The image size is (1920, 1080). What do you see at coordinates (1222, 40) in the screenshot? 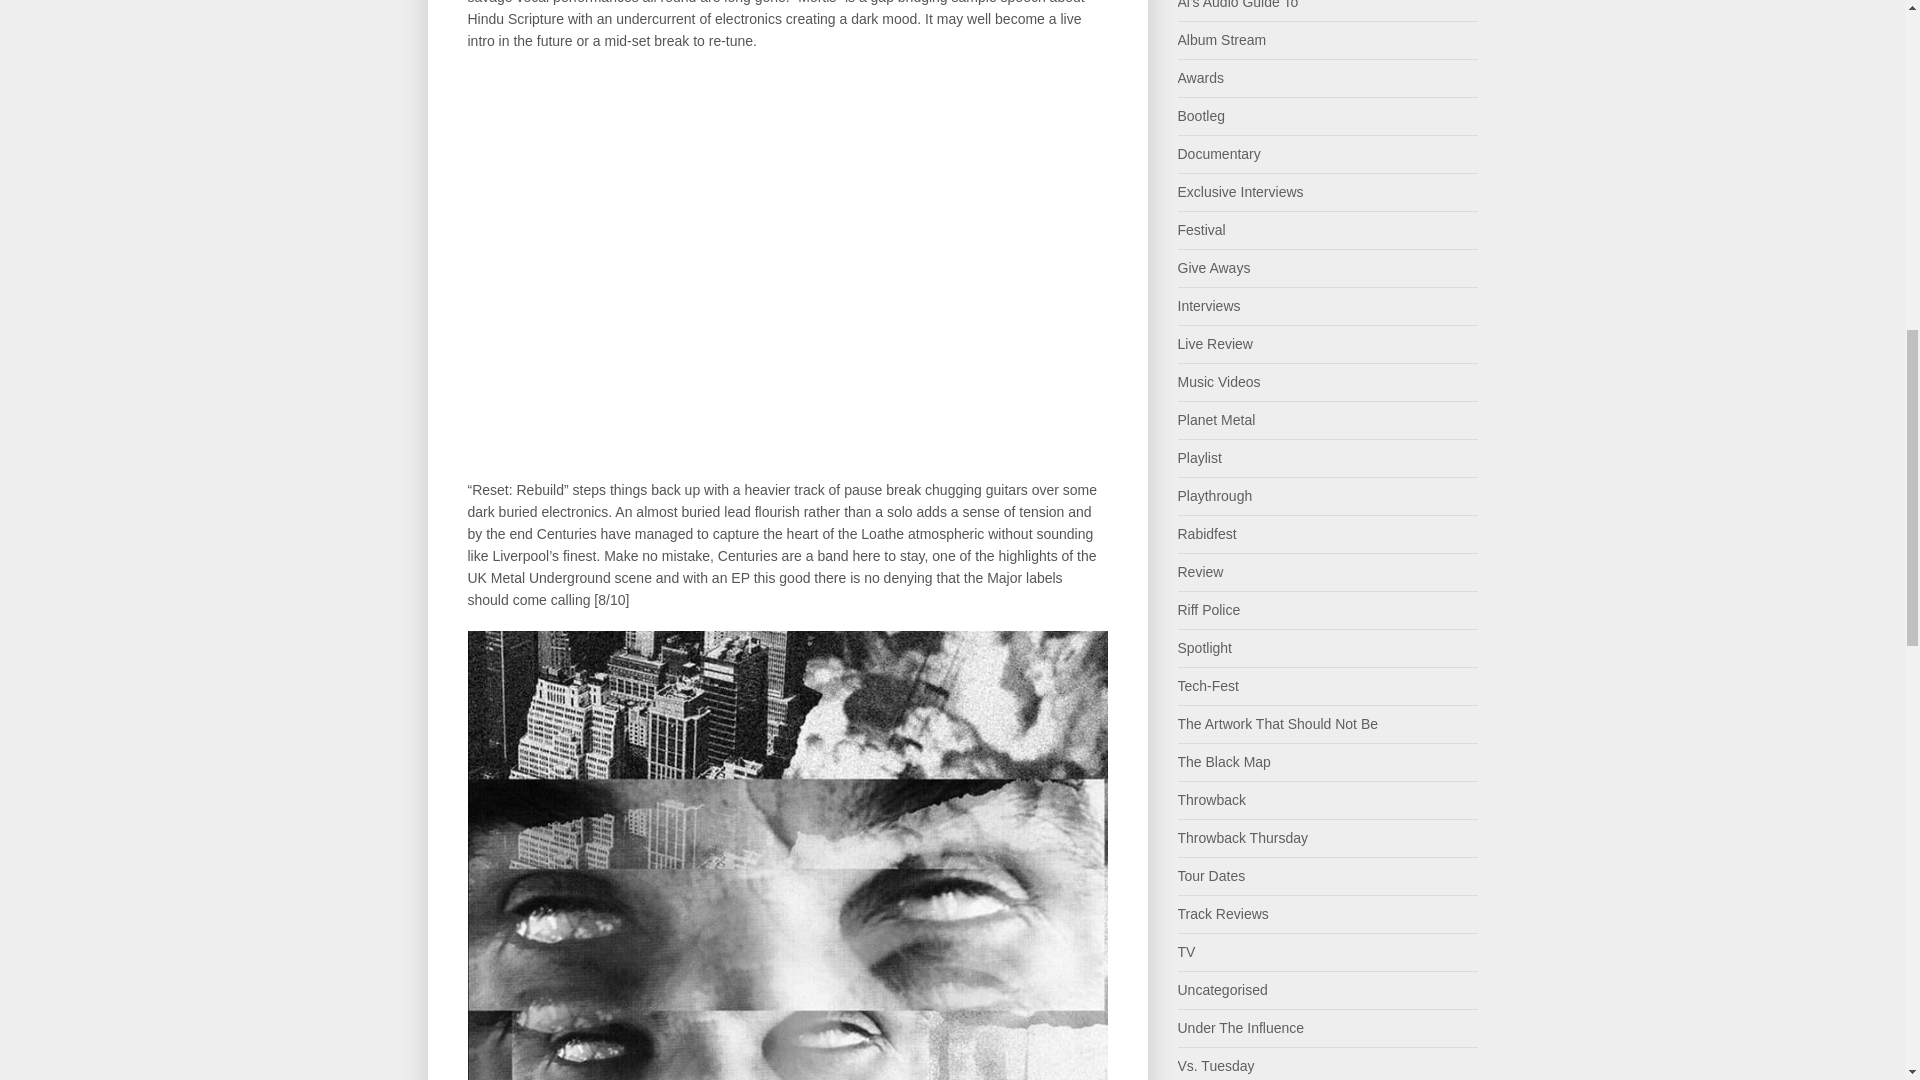
I see `Album Stream` at bounding box center [1222, 40].